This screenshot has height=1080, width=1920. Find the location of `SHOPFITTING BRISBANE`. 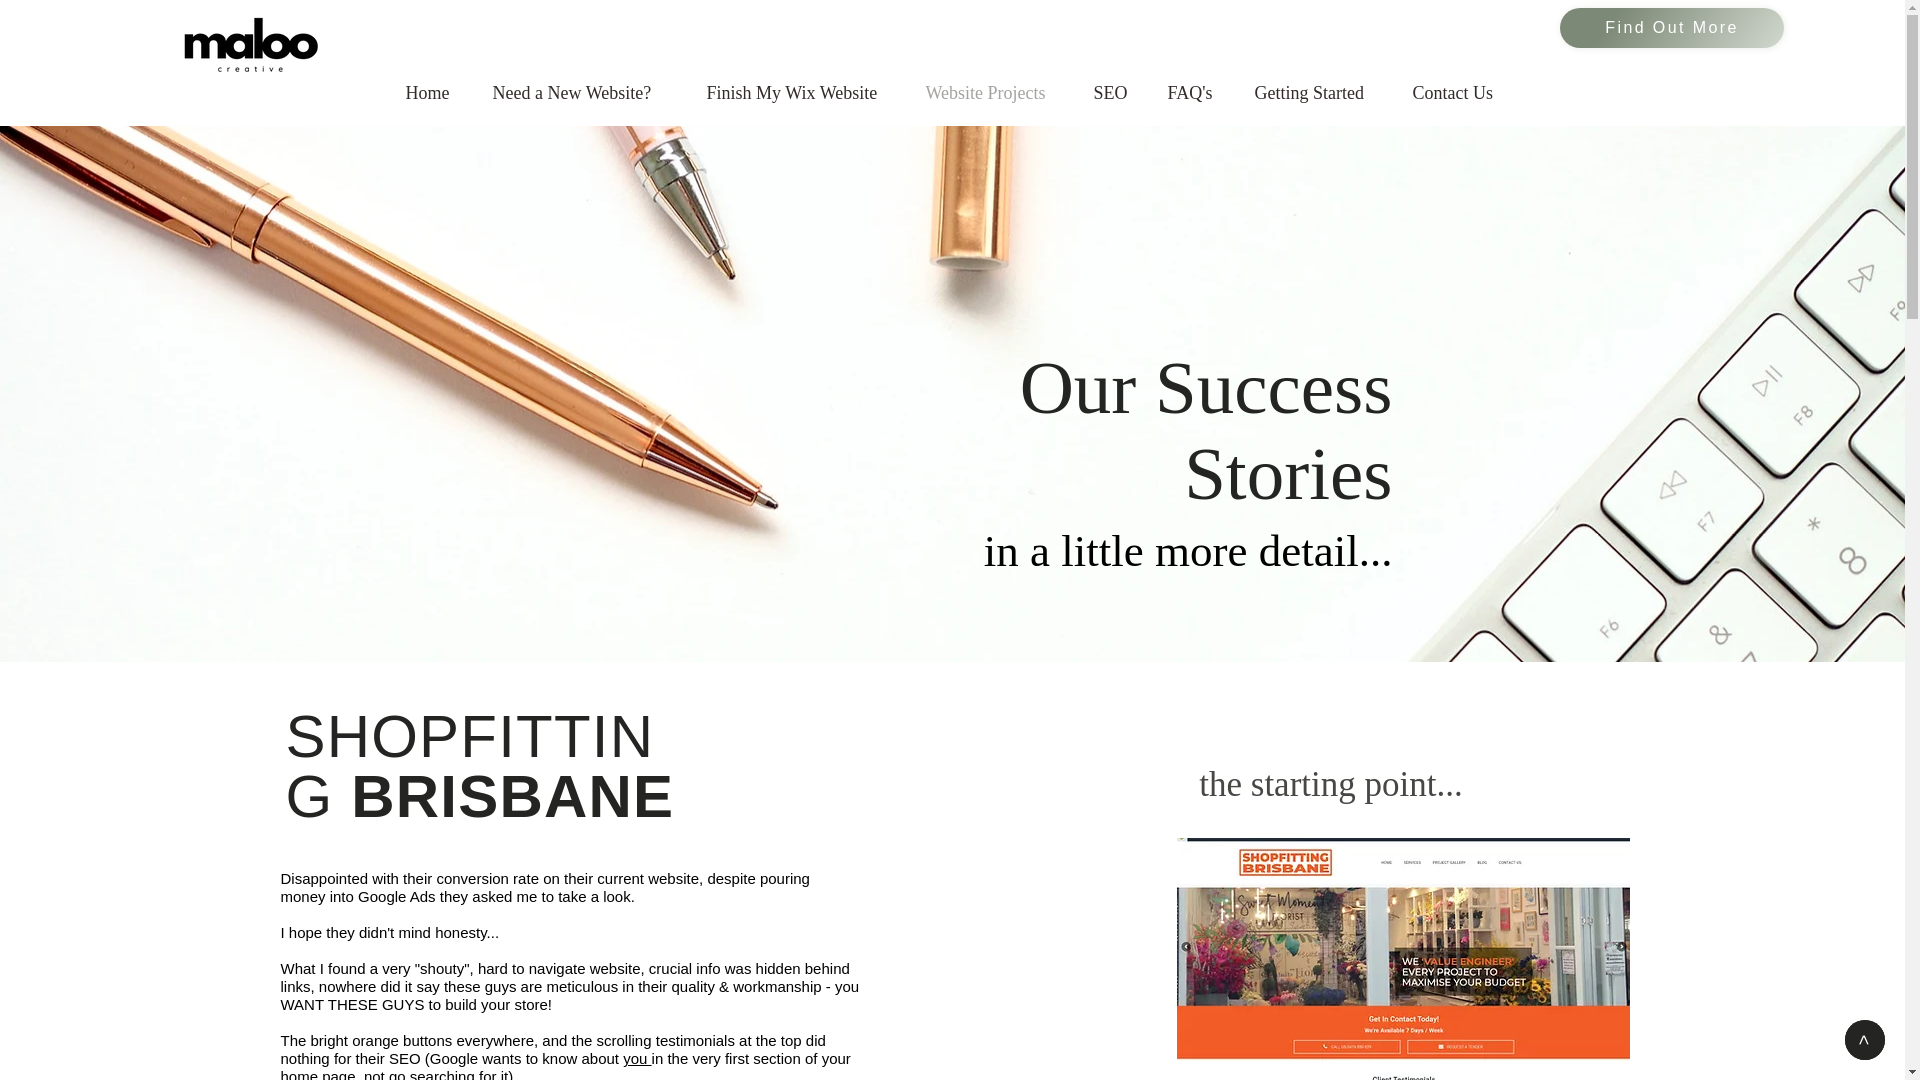

SHOPFITTING BRISBANE is located at coordinates (480, 766).